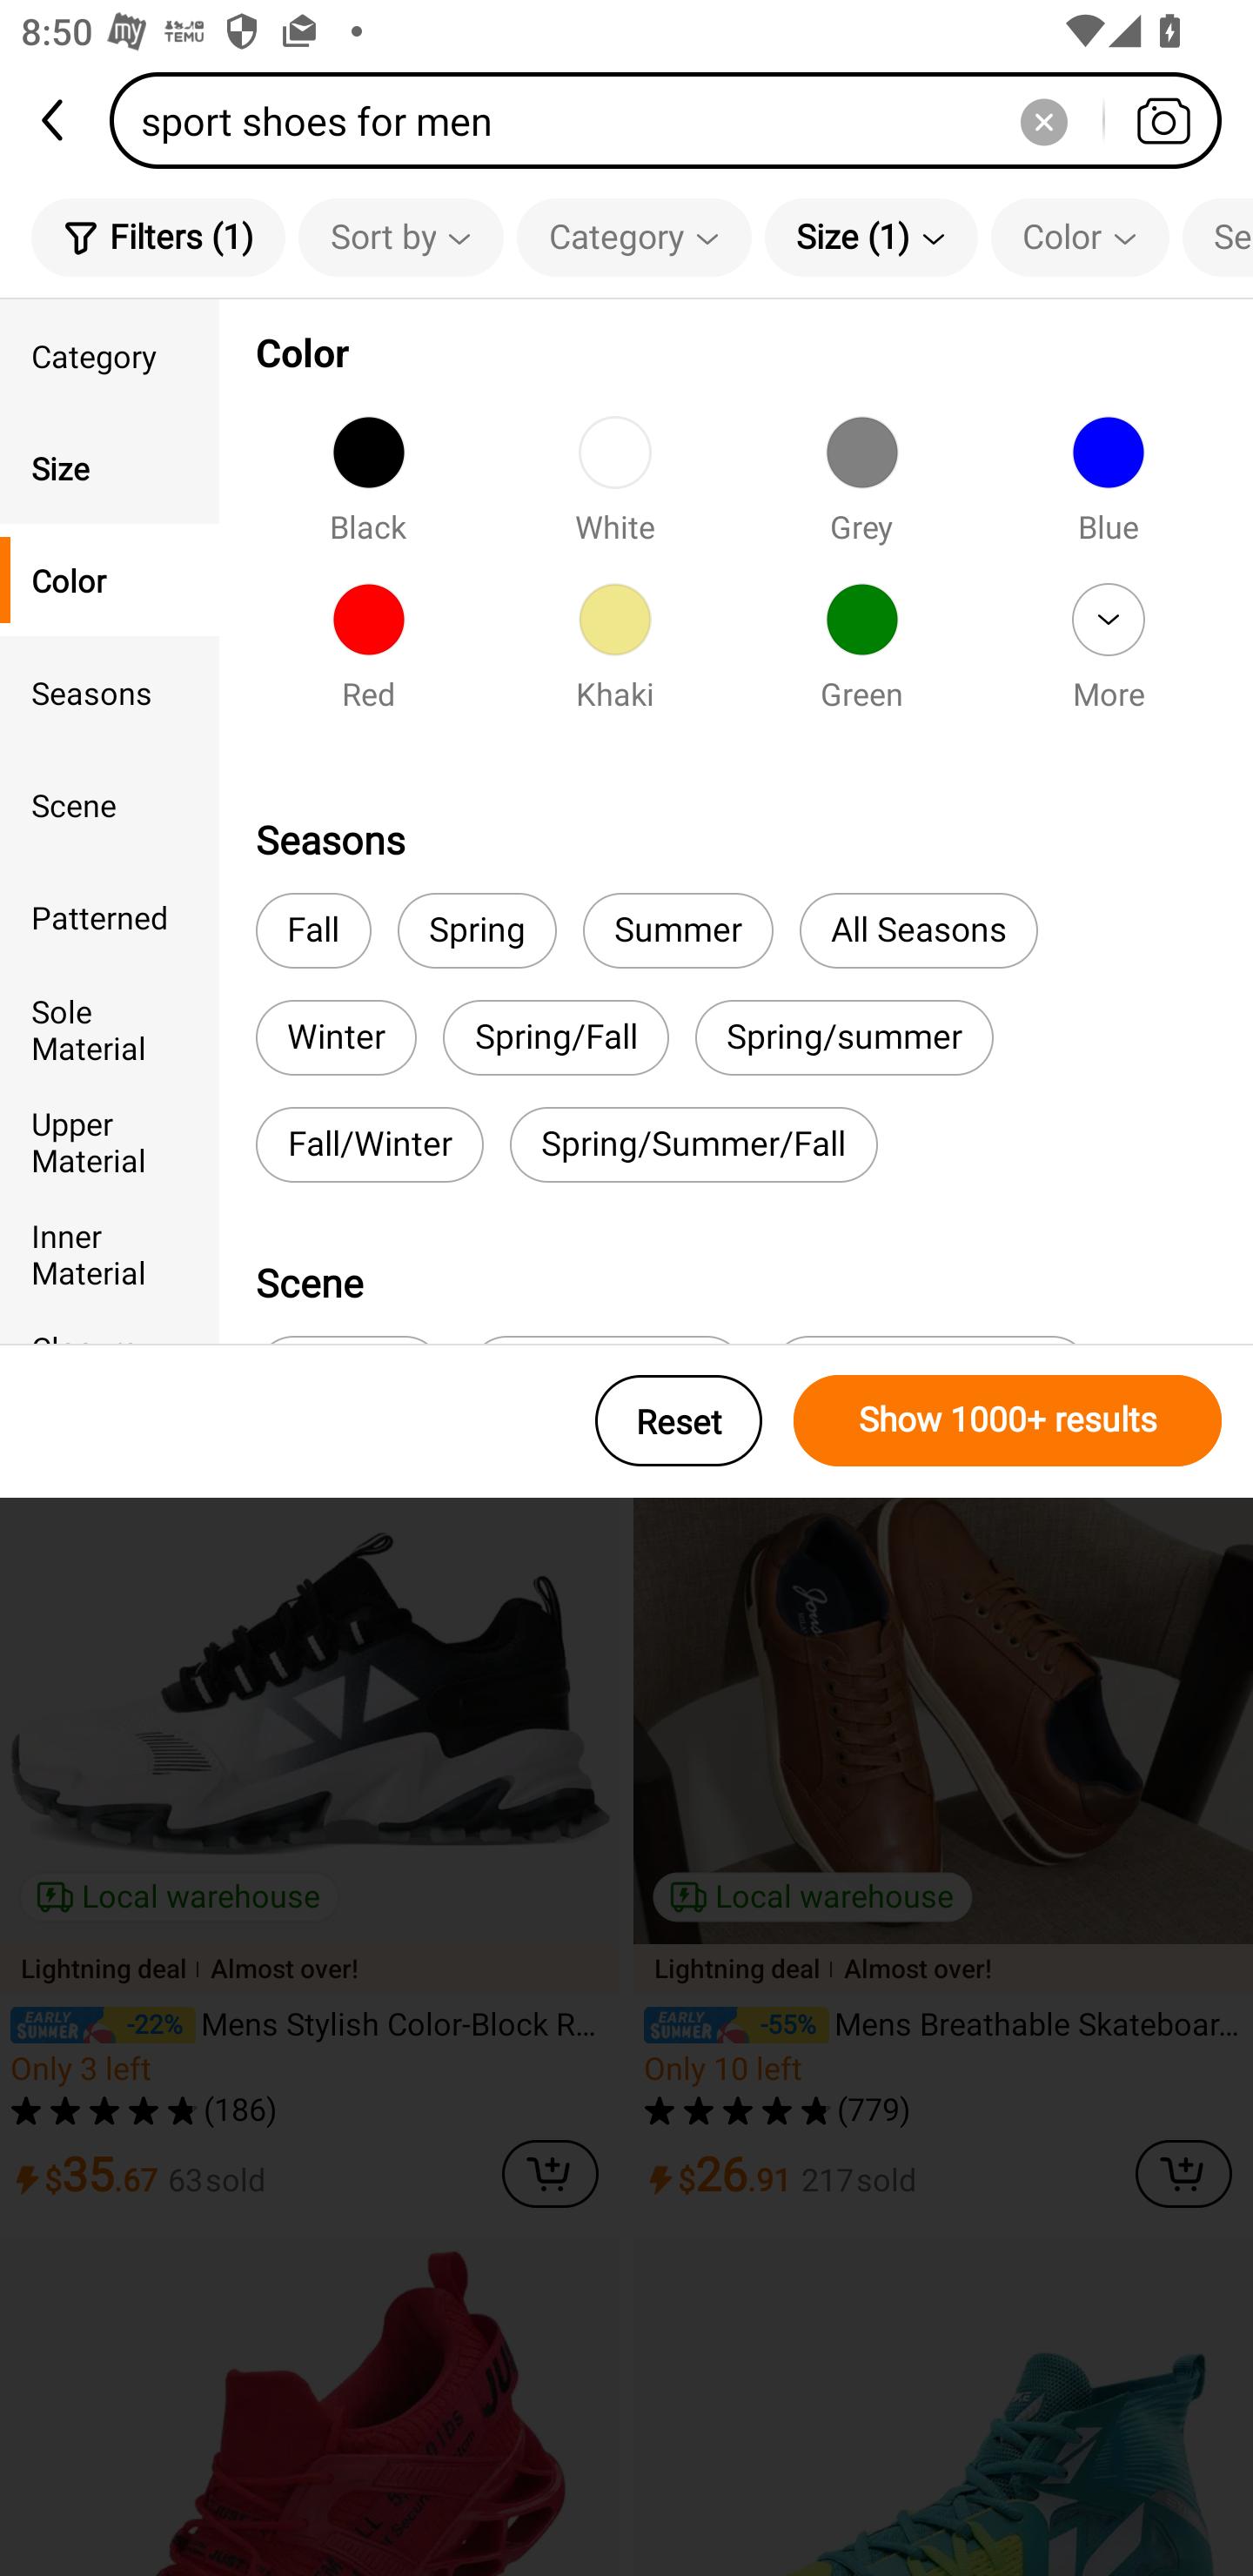  I want to click on Reset, so click(679, 1420).